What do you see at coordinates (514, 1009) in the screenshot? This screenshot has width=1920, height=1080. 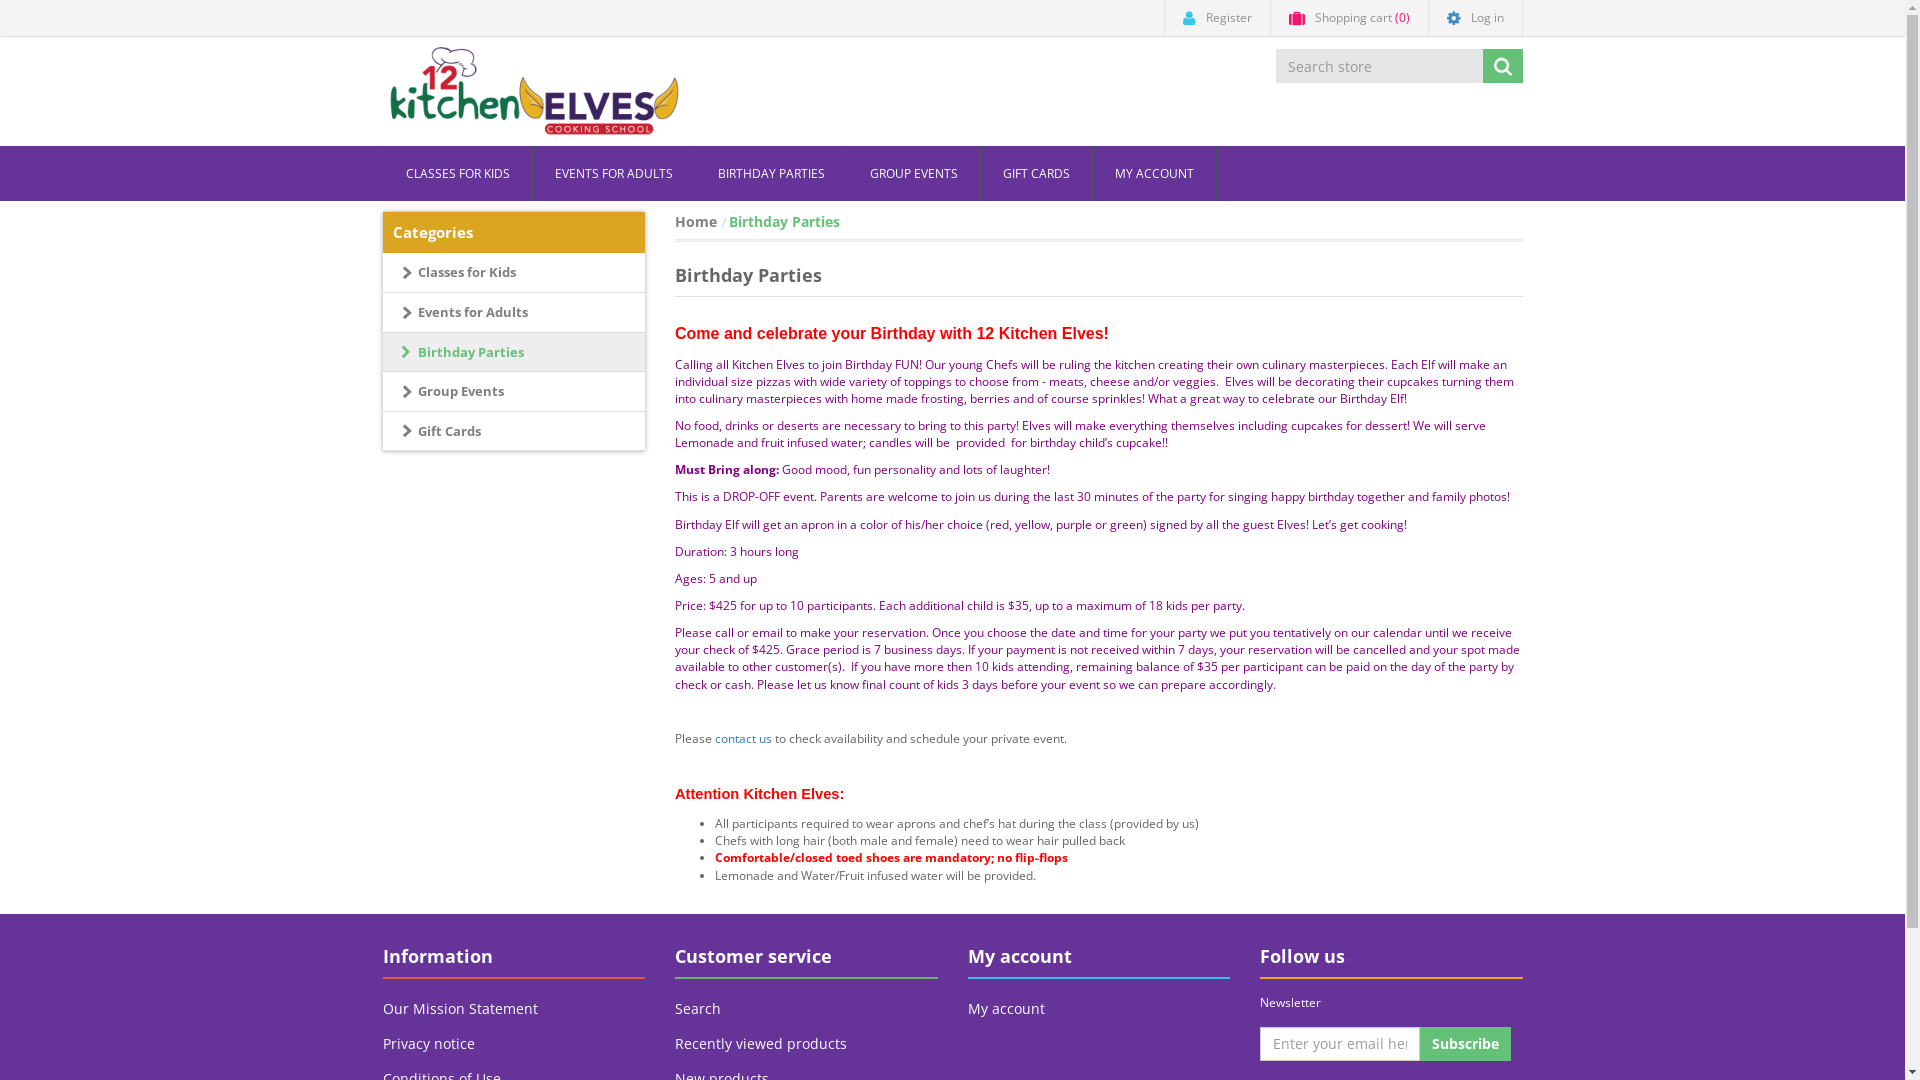 I see `Our Mission Statement` at bounding box center [514, 1009].